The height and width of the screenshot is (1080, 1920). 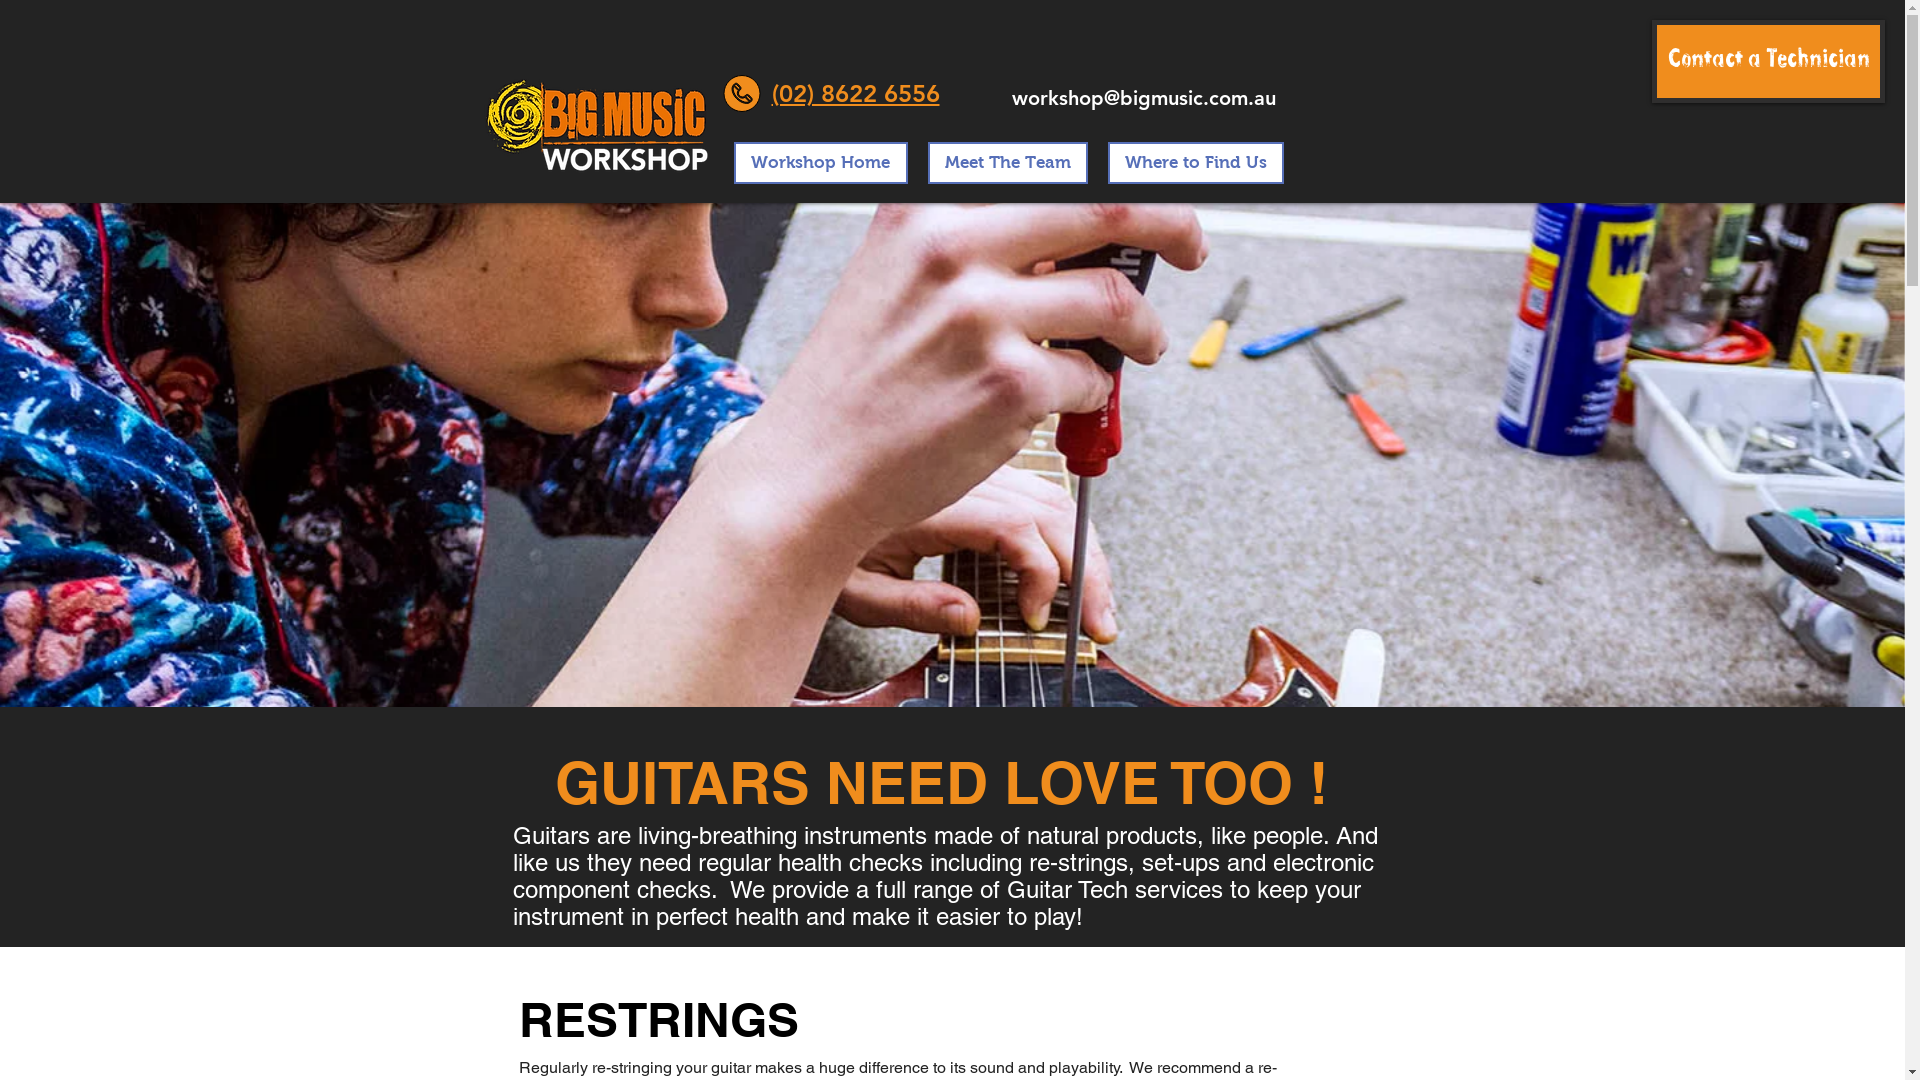 I want to click on Workshop Home, so click(x=821, y=163).